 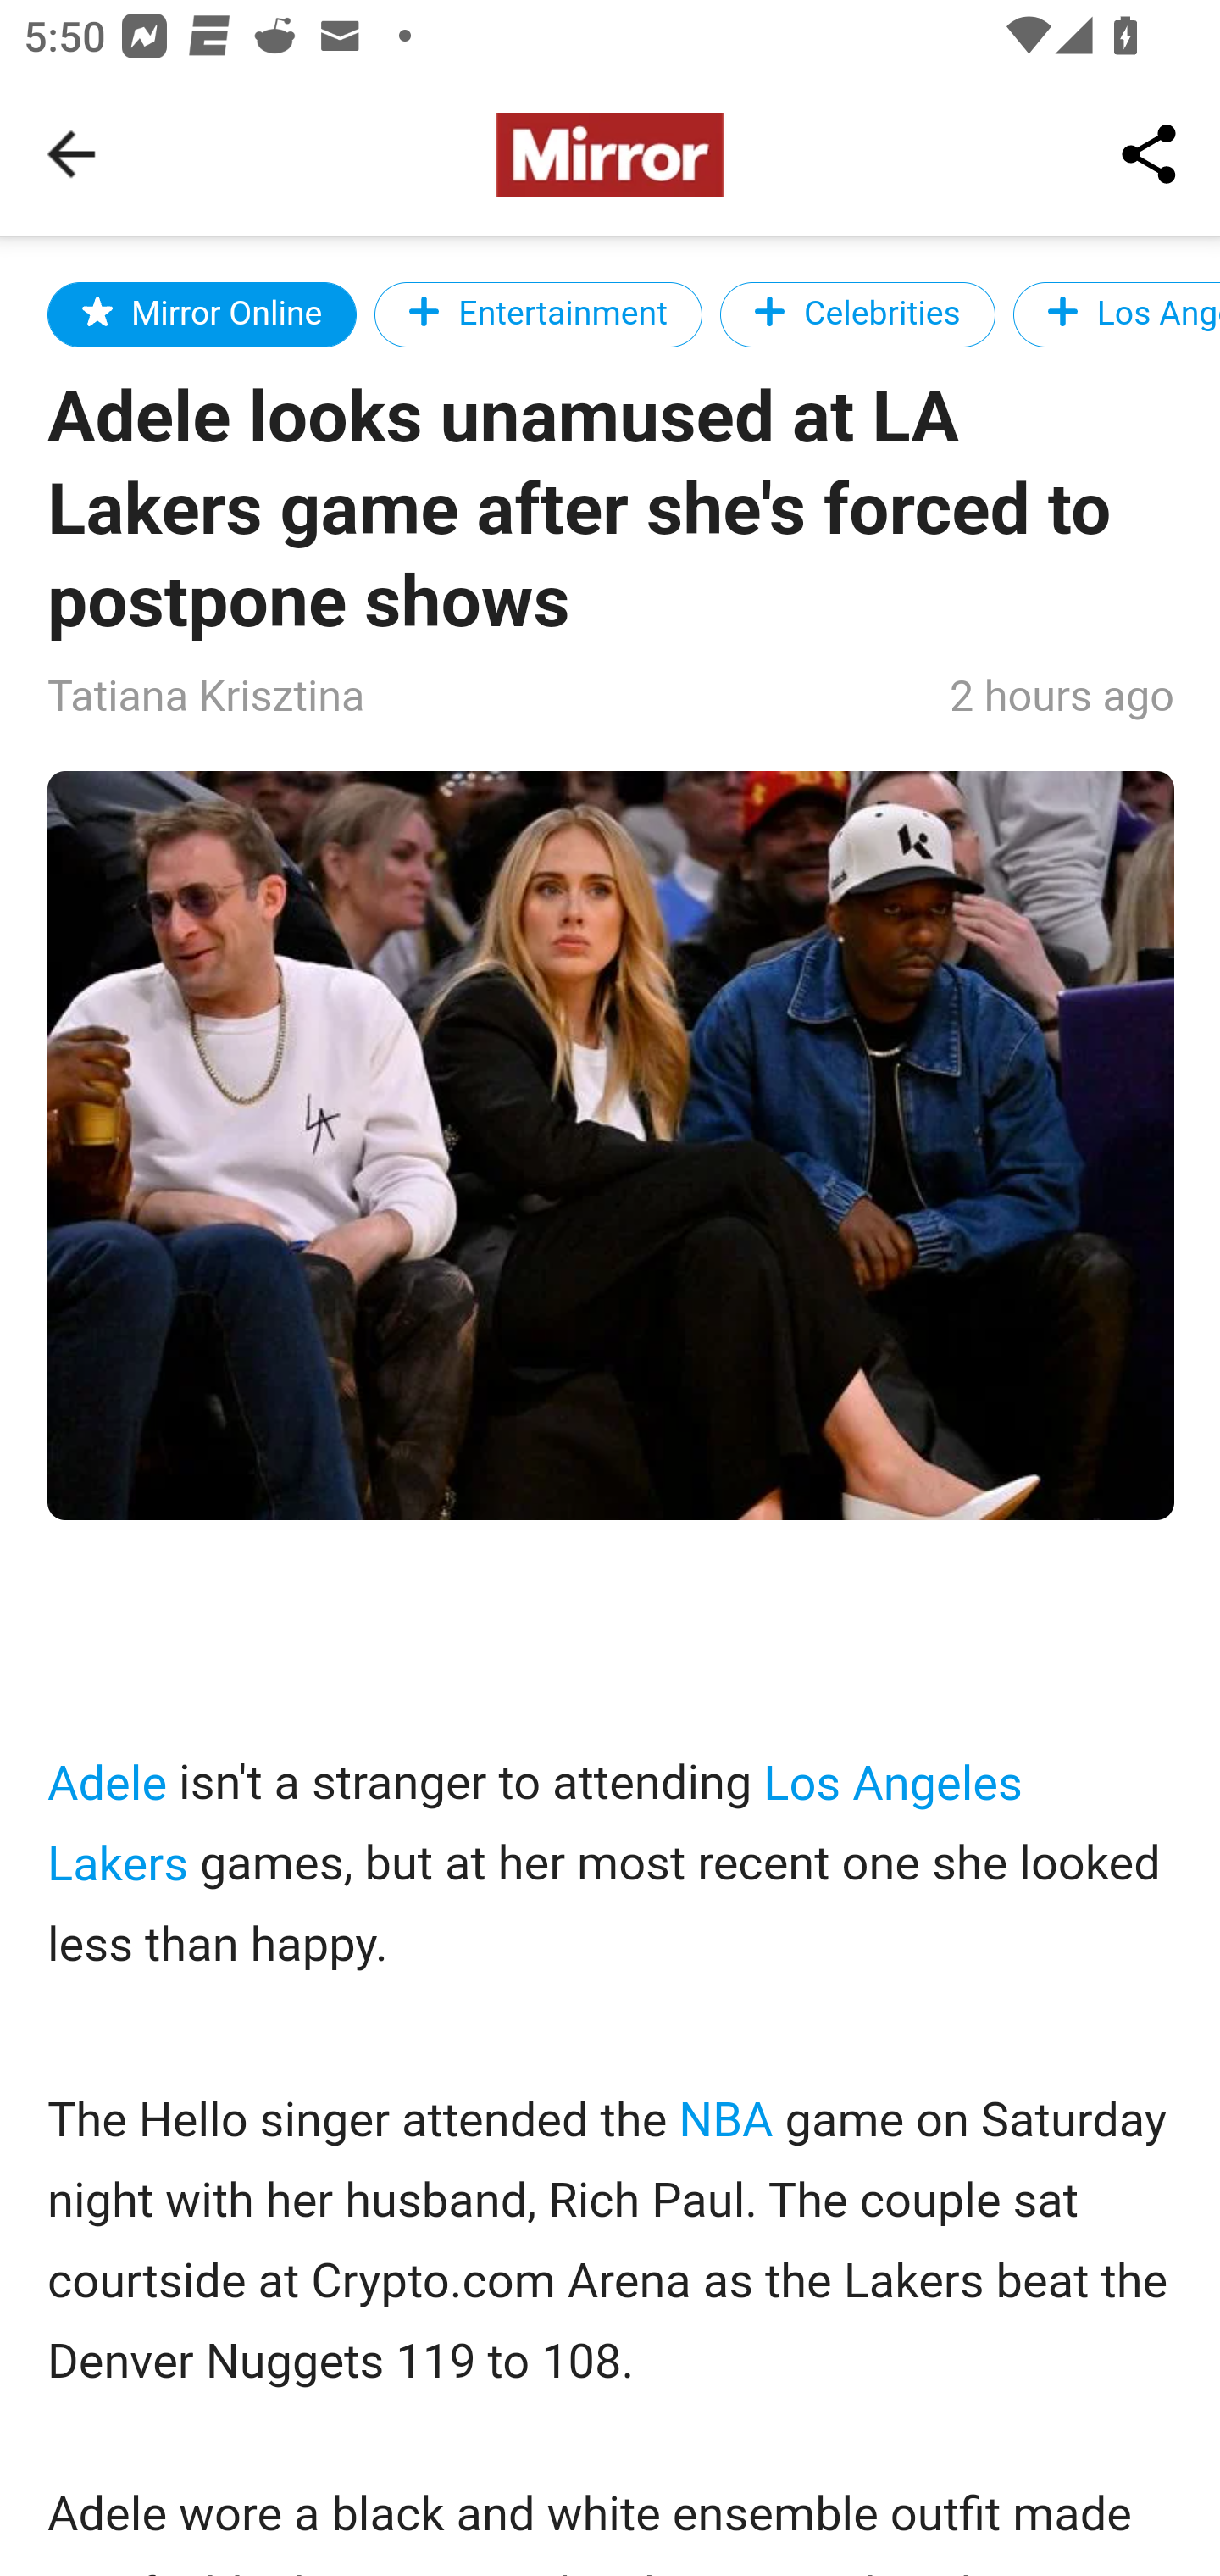 What do you see at coordinates (203, 314) in the screenshot?
I see `Mirror Online` at bounding box center [203, 314].